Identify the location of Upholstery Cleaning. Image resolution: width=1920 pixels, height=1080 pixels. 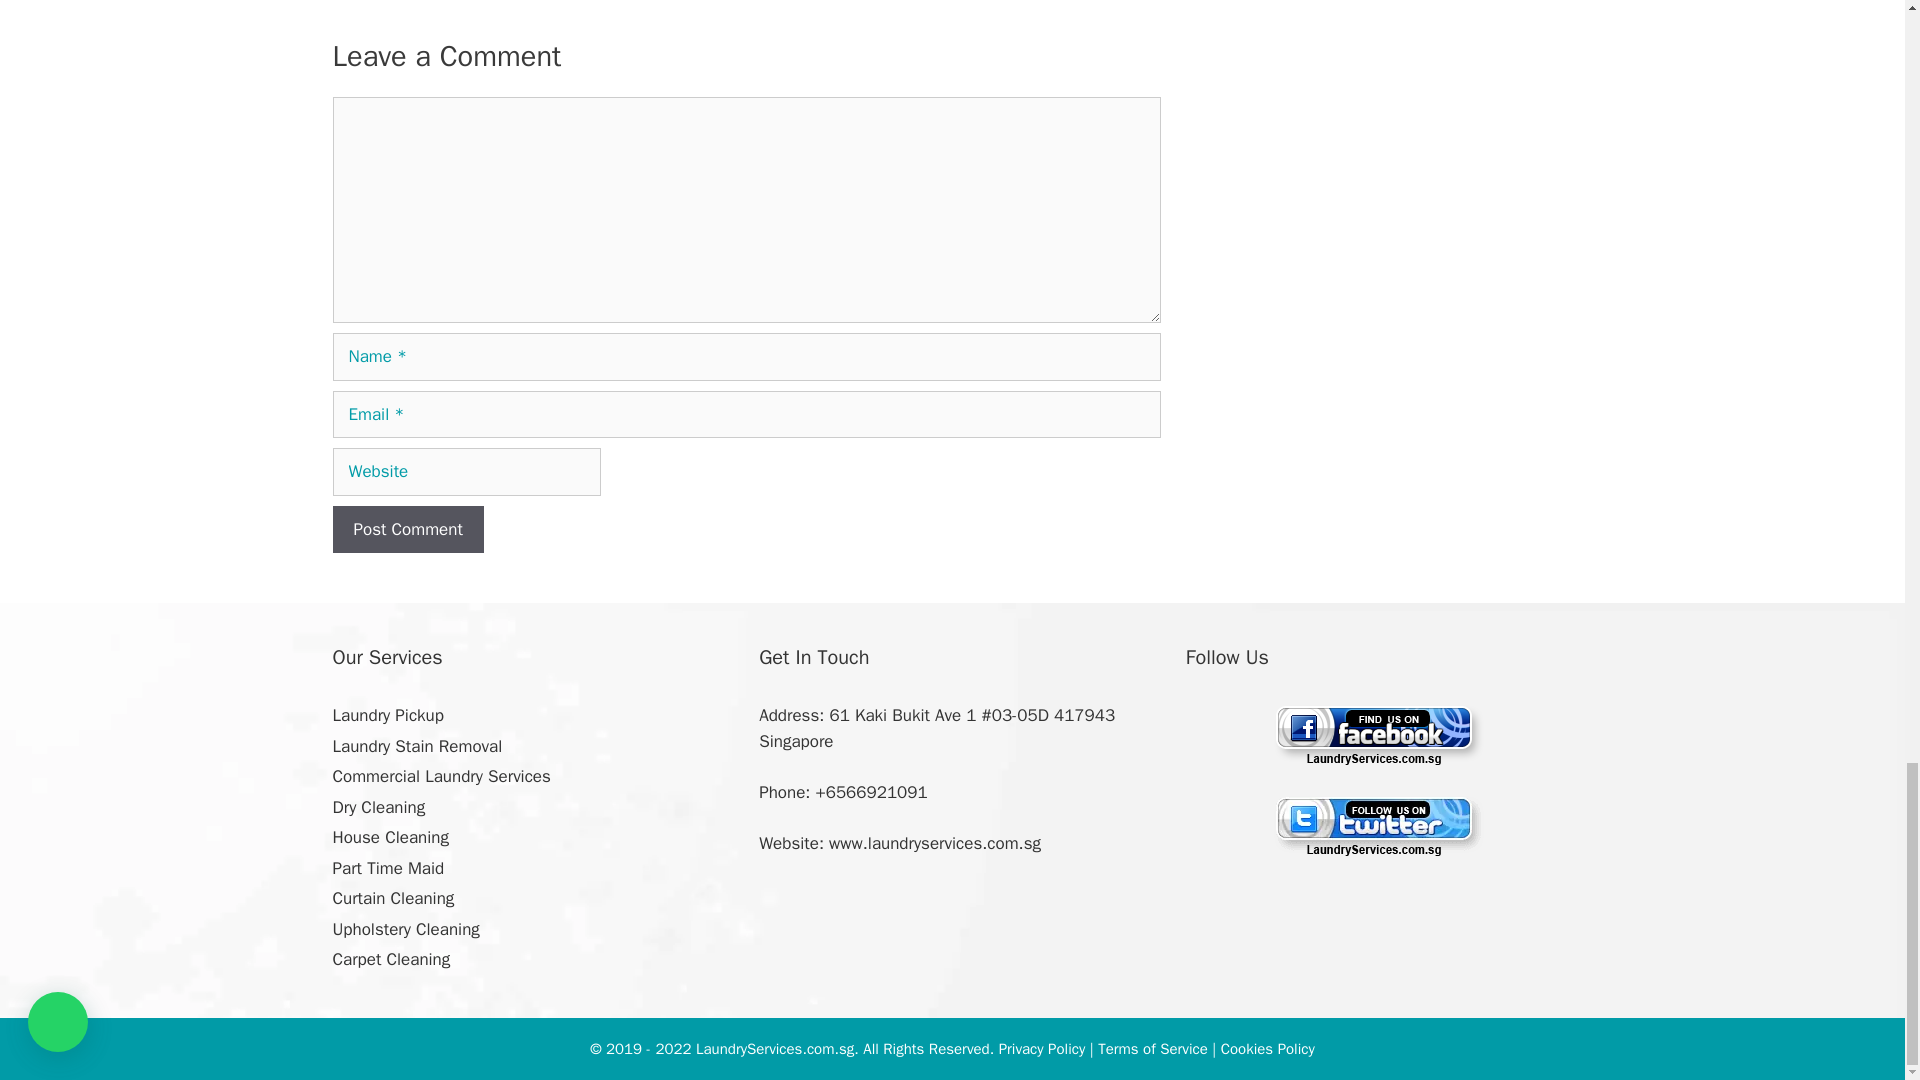
(405, 929).